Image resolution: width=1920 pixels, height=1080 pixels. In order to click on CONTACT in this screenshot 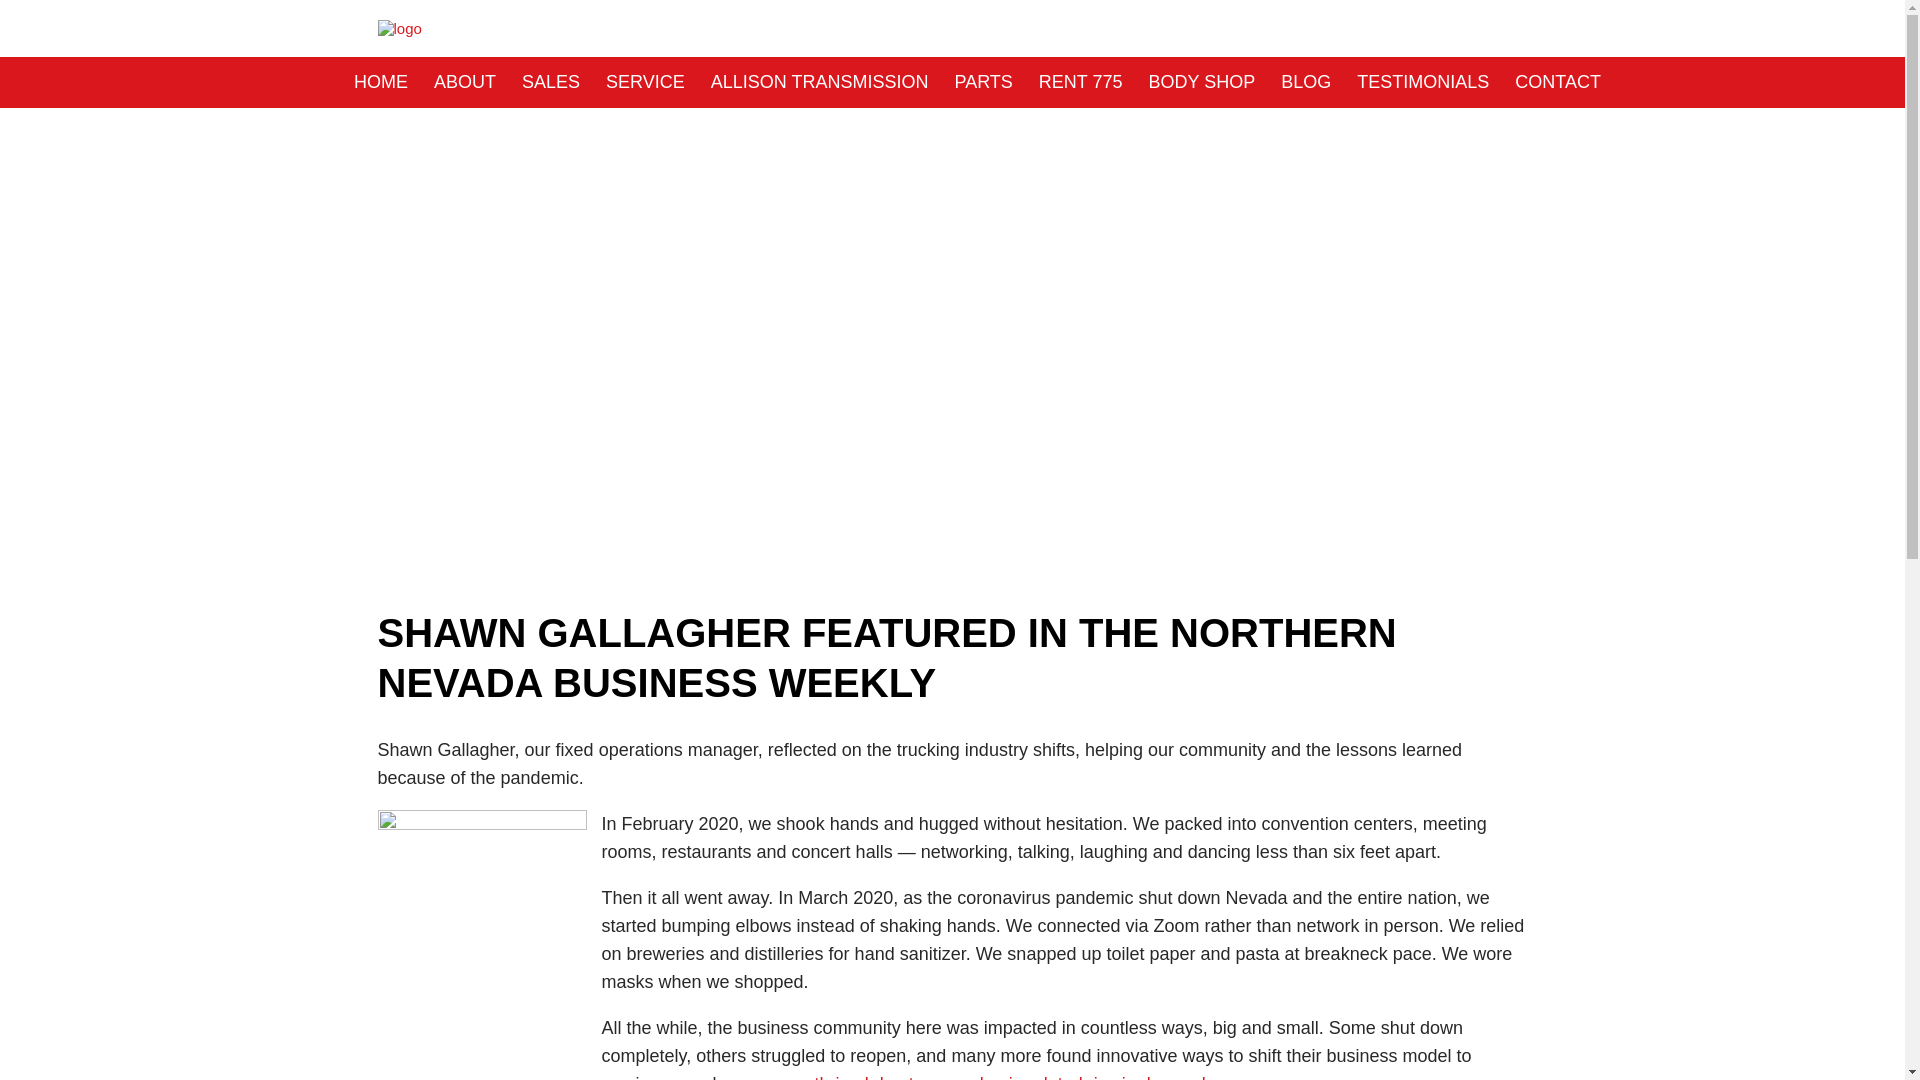, I will do `click(1558, 82)`.